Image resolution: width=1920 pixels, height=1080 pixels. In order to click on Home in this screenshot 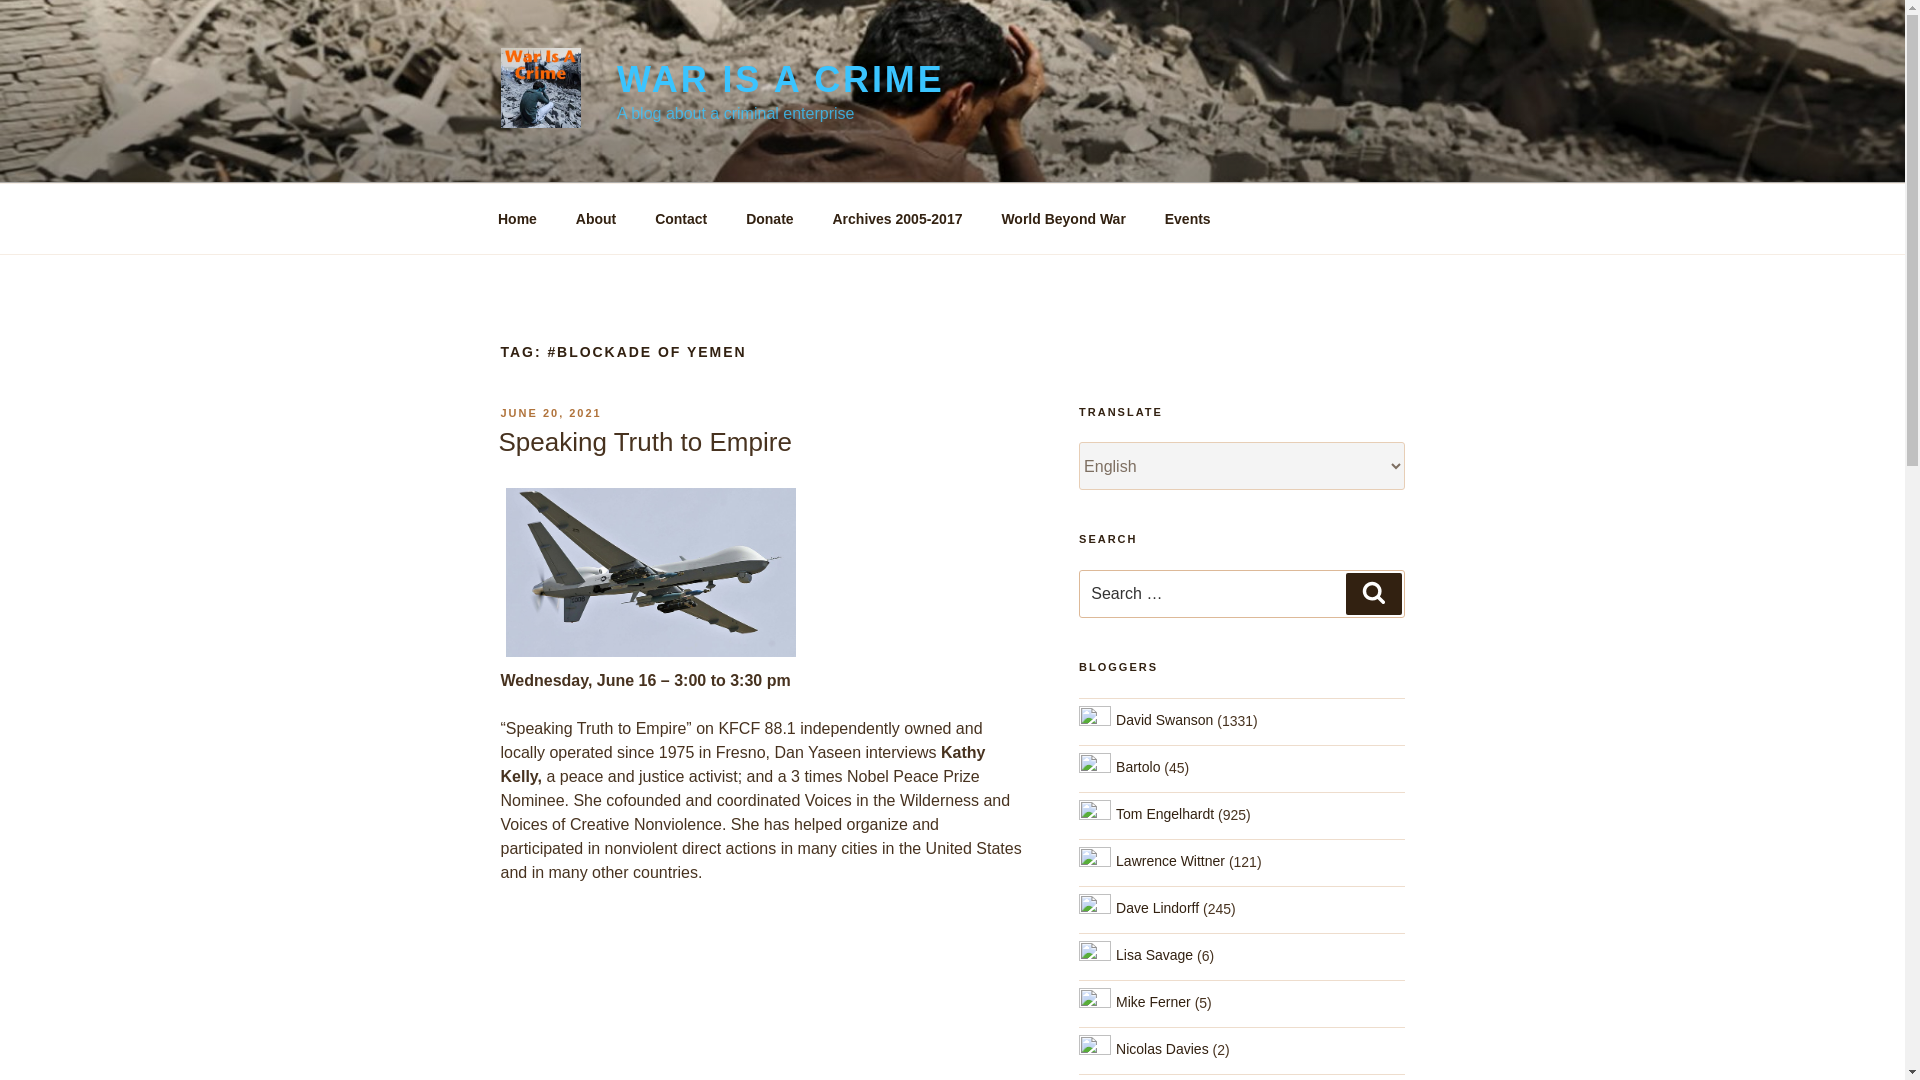, I will do `click(517, 218)`.